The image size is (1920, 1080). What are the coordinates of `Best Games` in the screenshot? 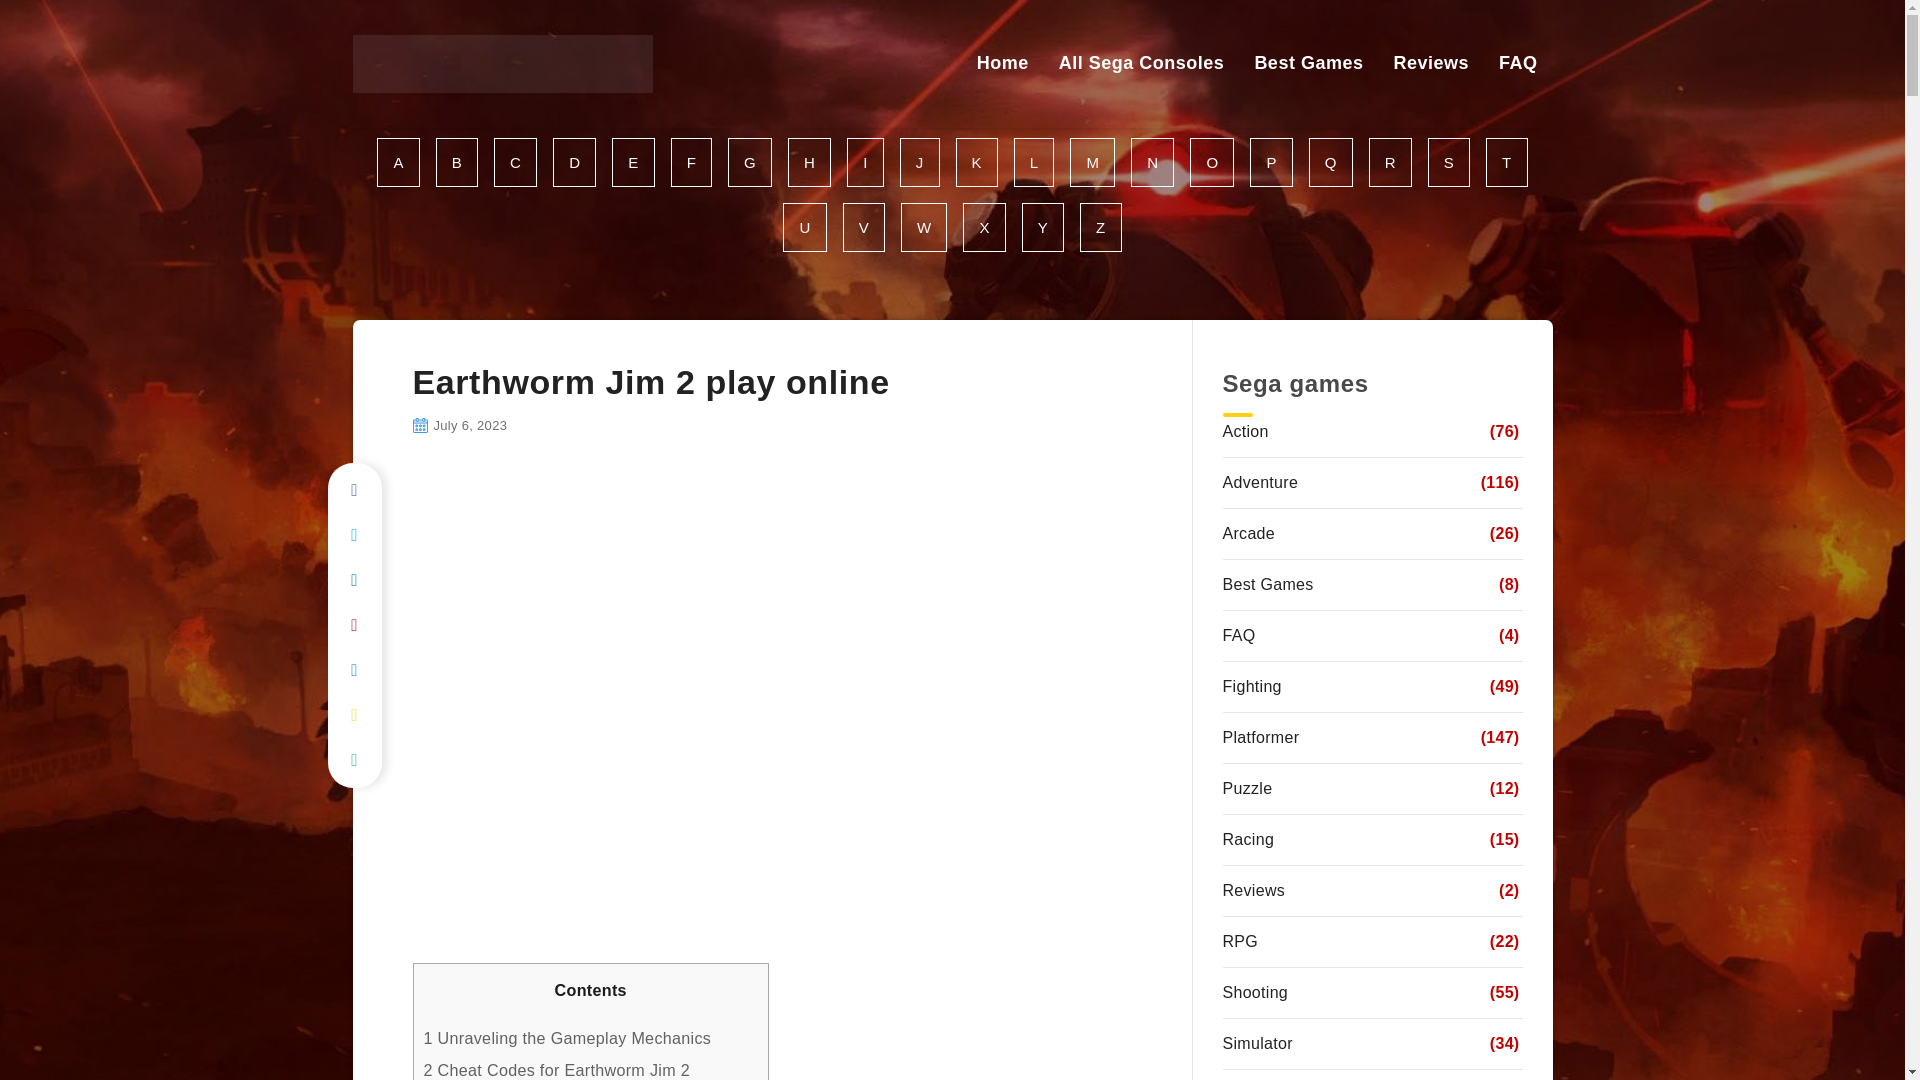 It's located at (1308, 62).